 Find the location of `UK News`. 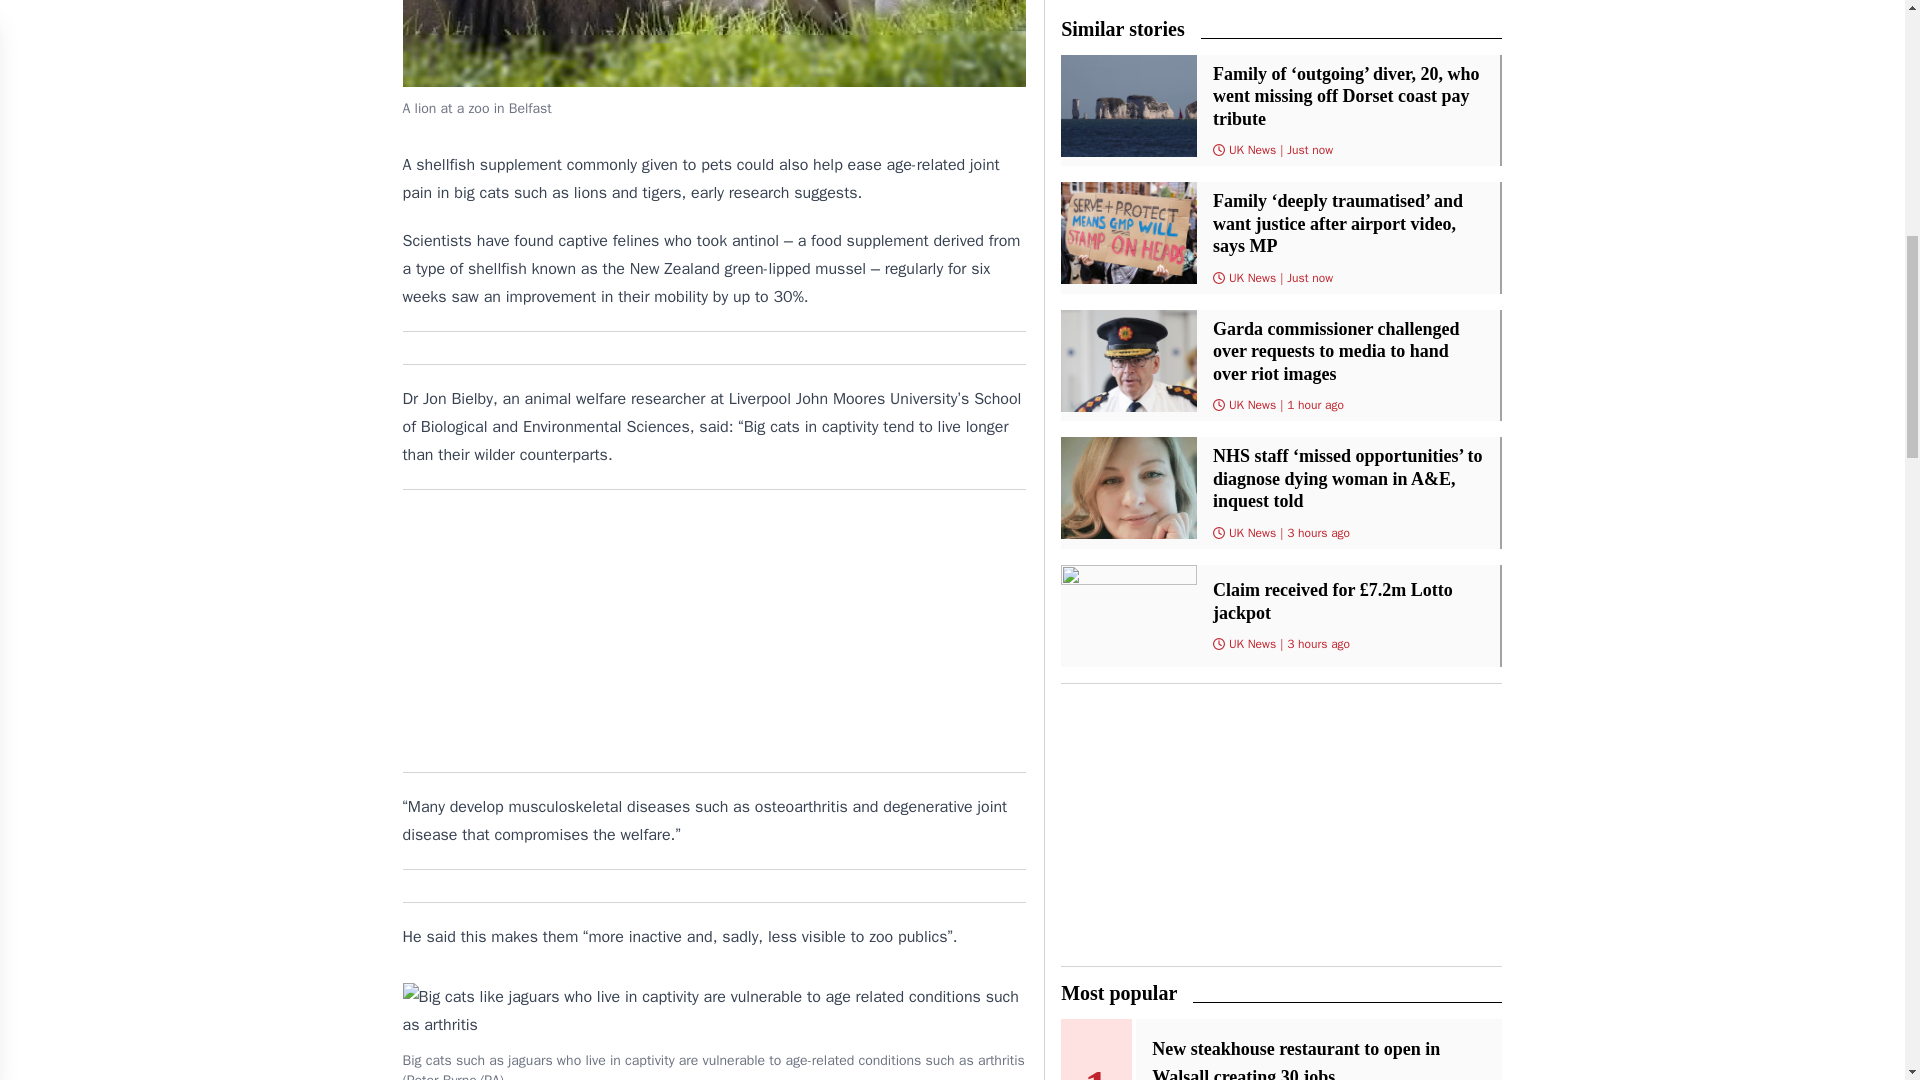

UK News is located at coordinates (1252, 149).